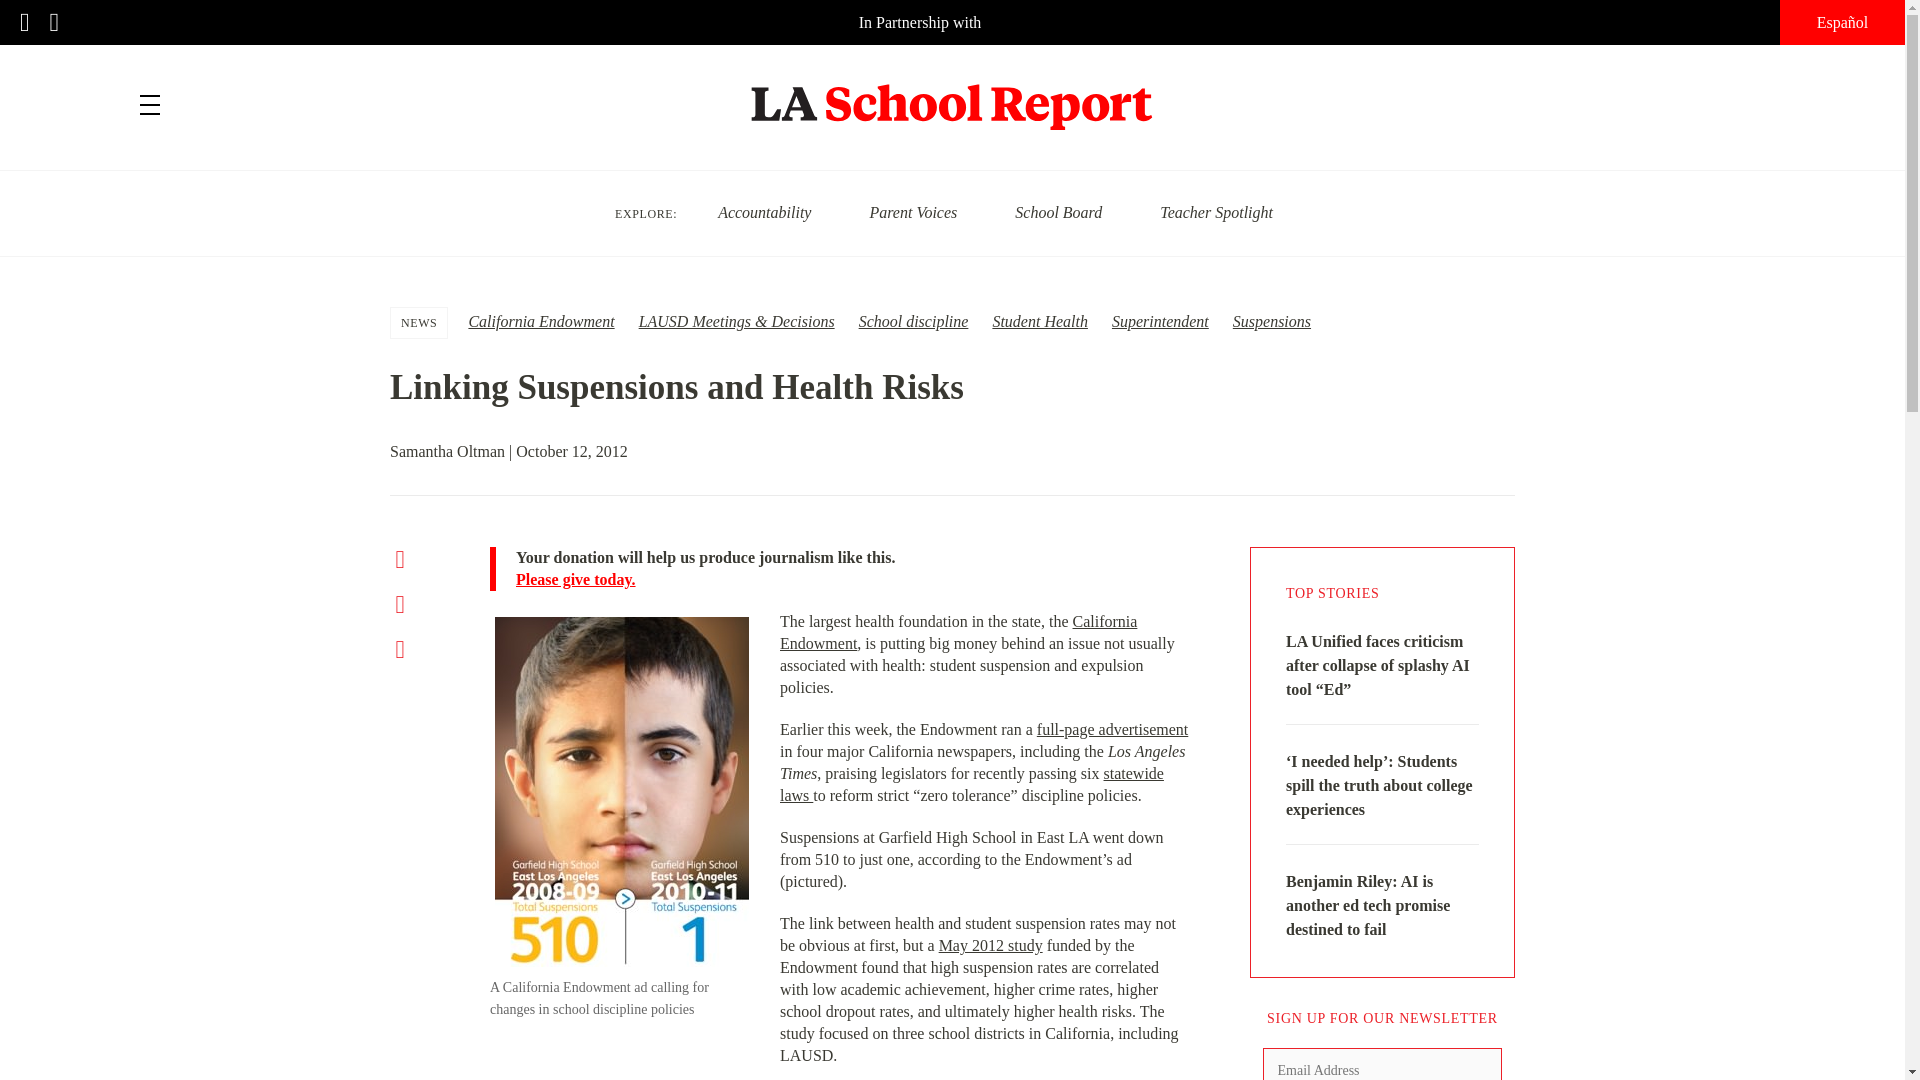 The width and height of the screenshot is (1920, 1080). Describe the element at coordinates (952, 22) in the screenshot. I see `In Partnership with 74` at that location.